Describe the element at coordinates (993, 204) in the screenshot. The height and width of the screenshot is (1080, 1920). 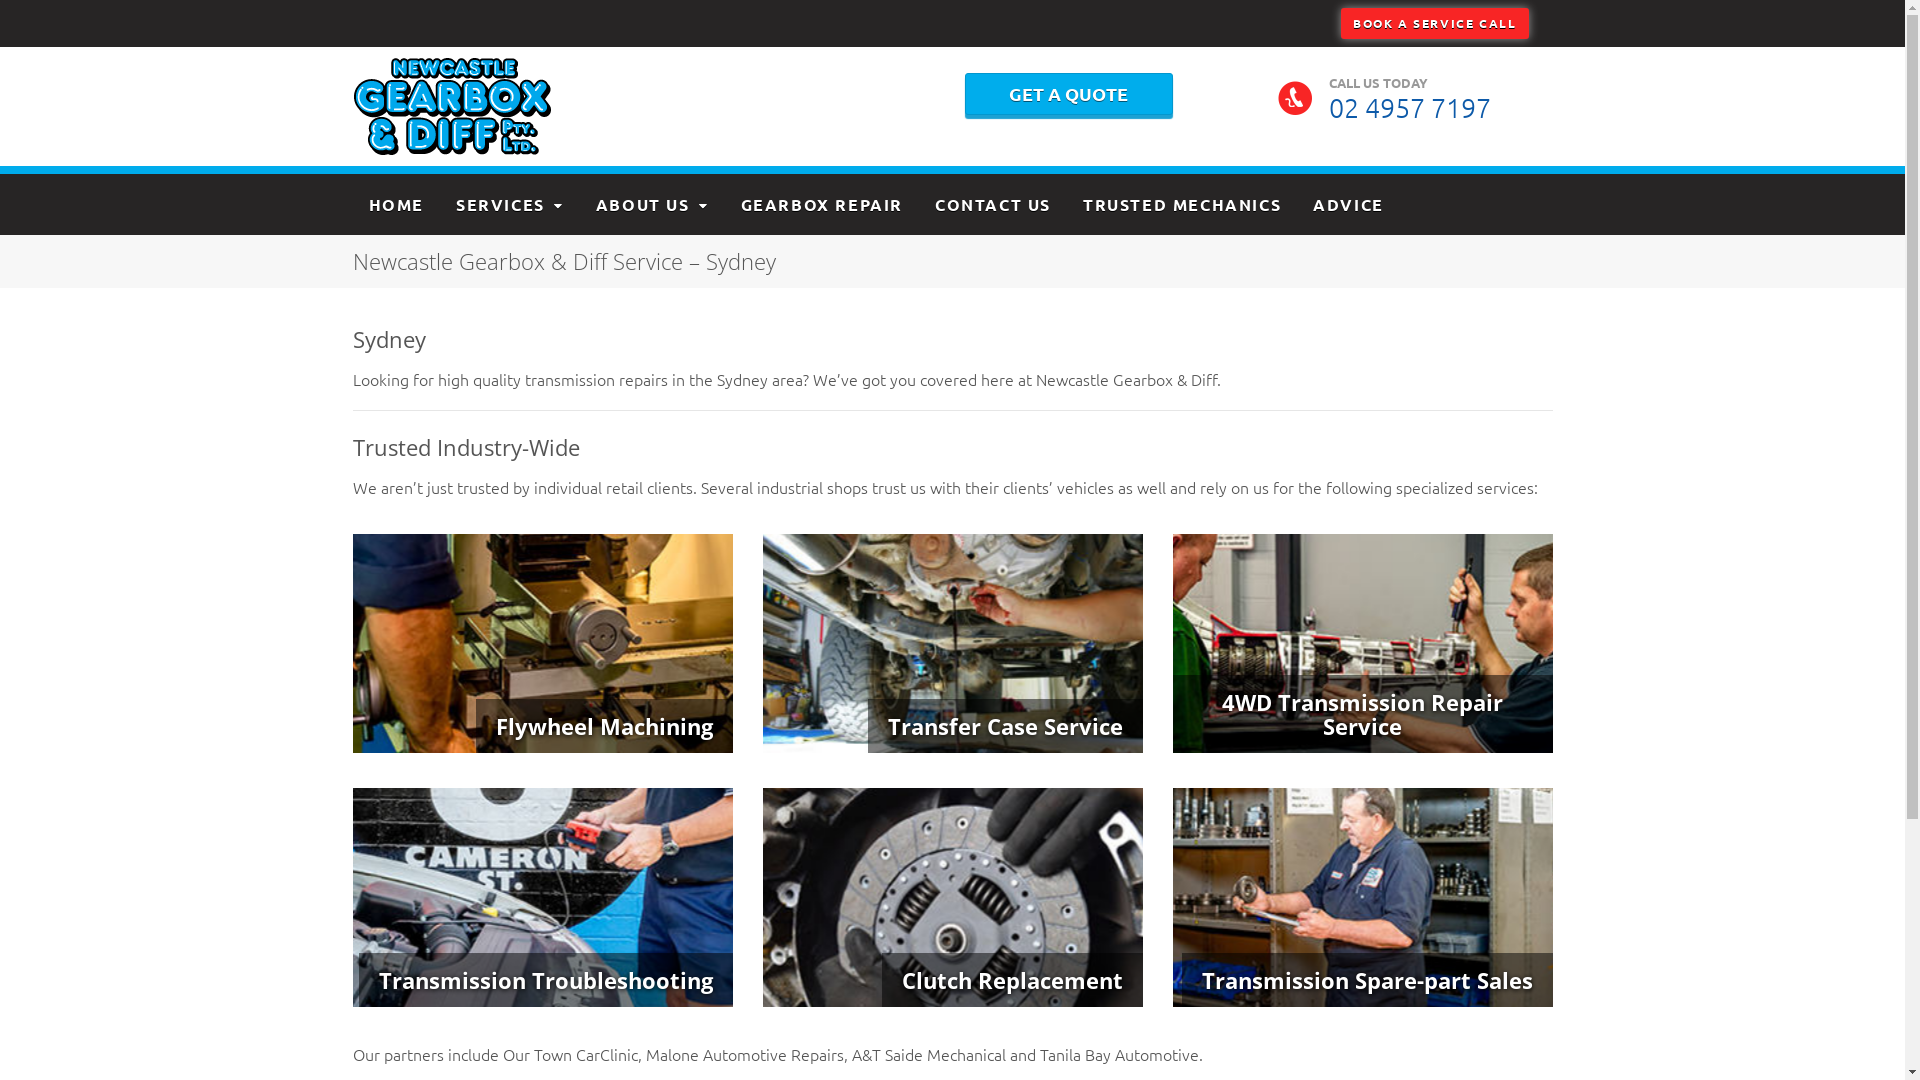
I see `CONTACT US` at that location.